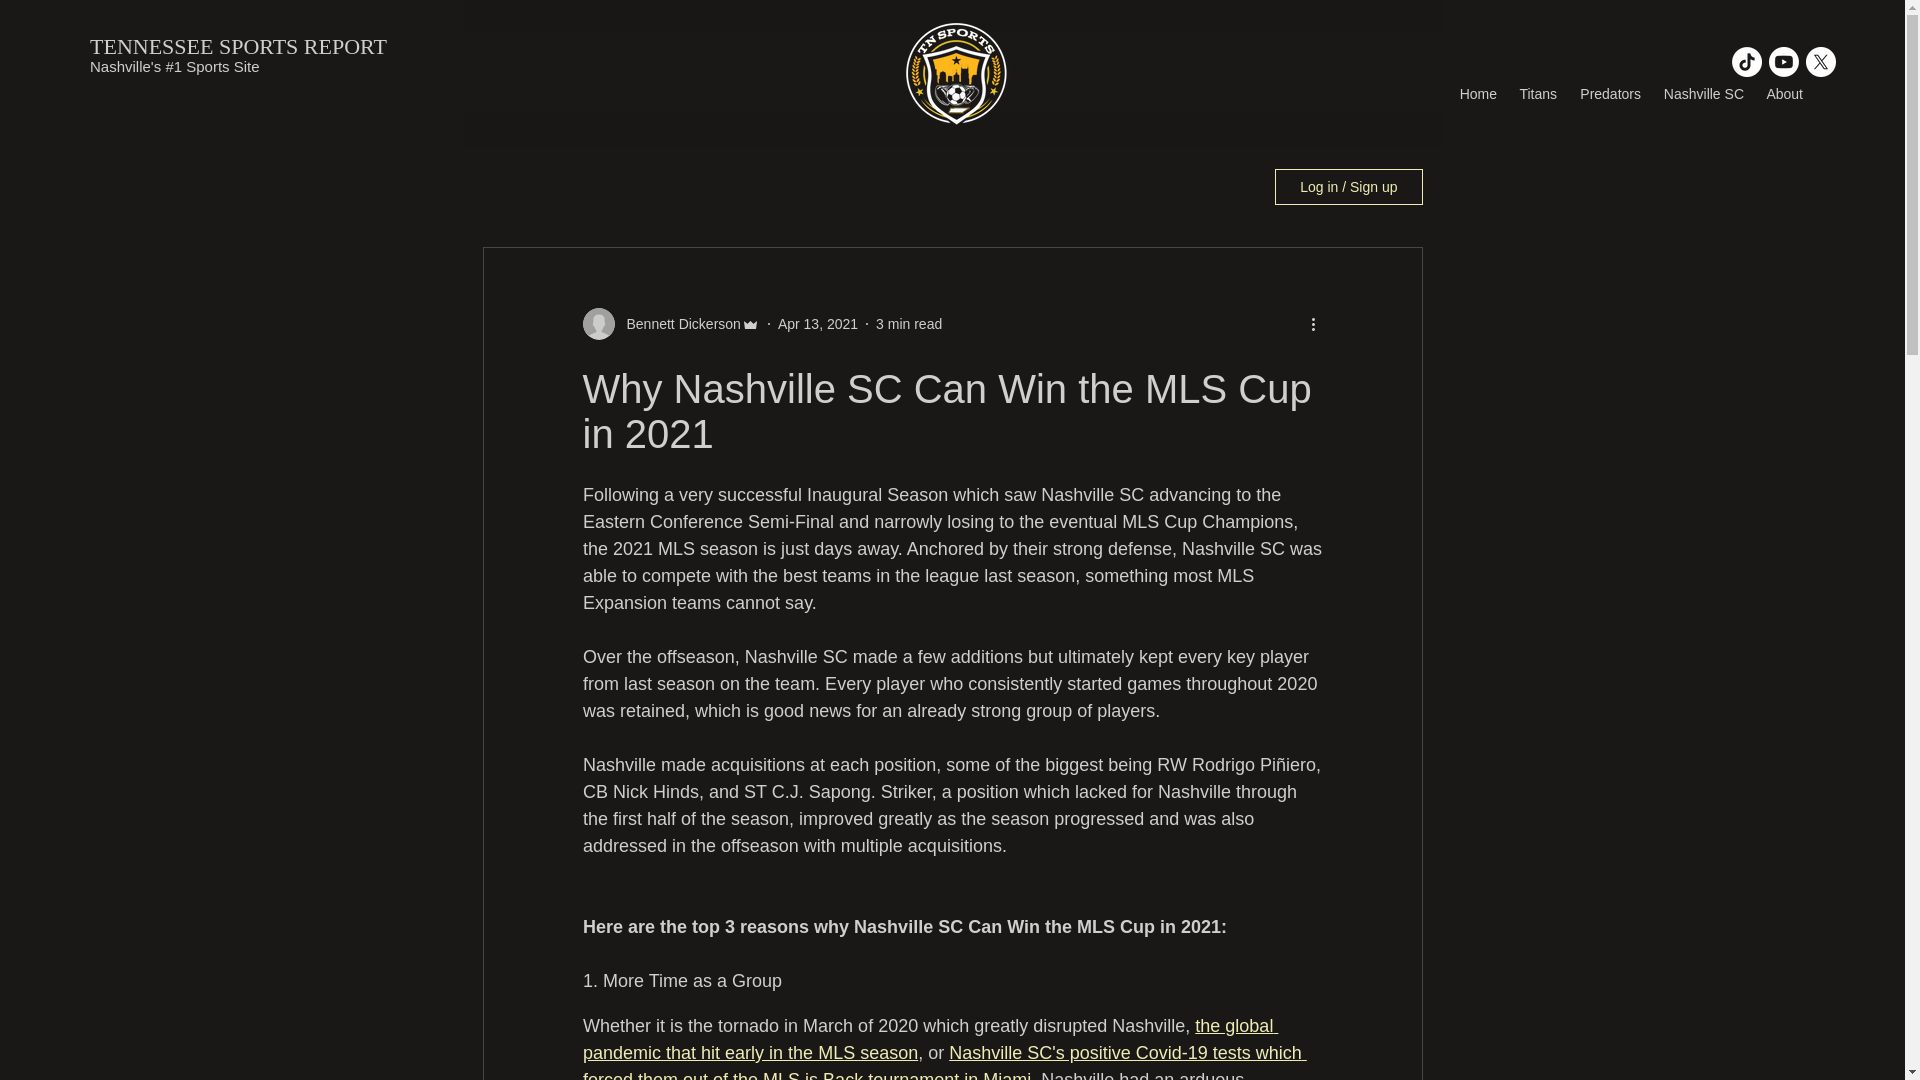 The image size is (1920, 1080). What do you see at coordinates (928, 1039) in the screenshot?
I see `the global pandemic that hit early in the MLS season` at bounding box center [928, 1039].